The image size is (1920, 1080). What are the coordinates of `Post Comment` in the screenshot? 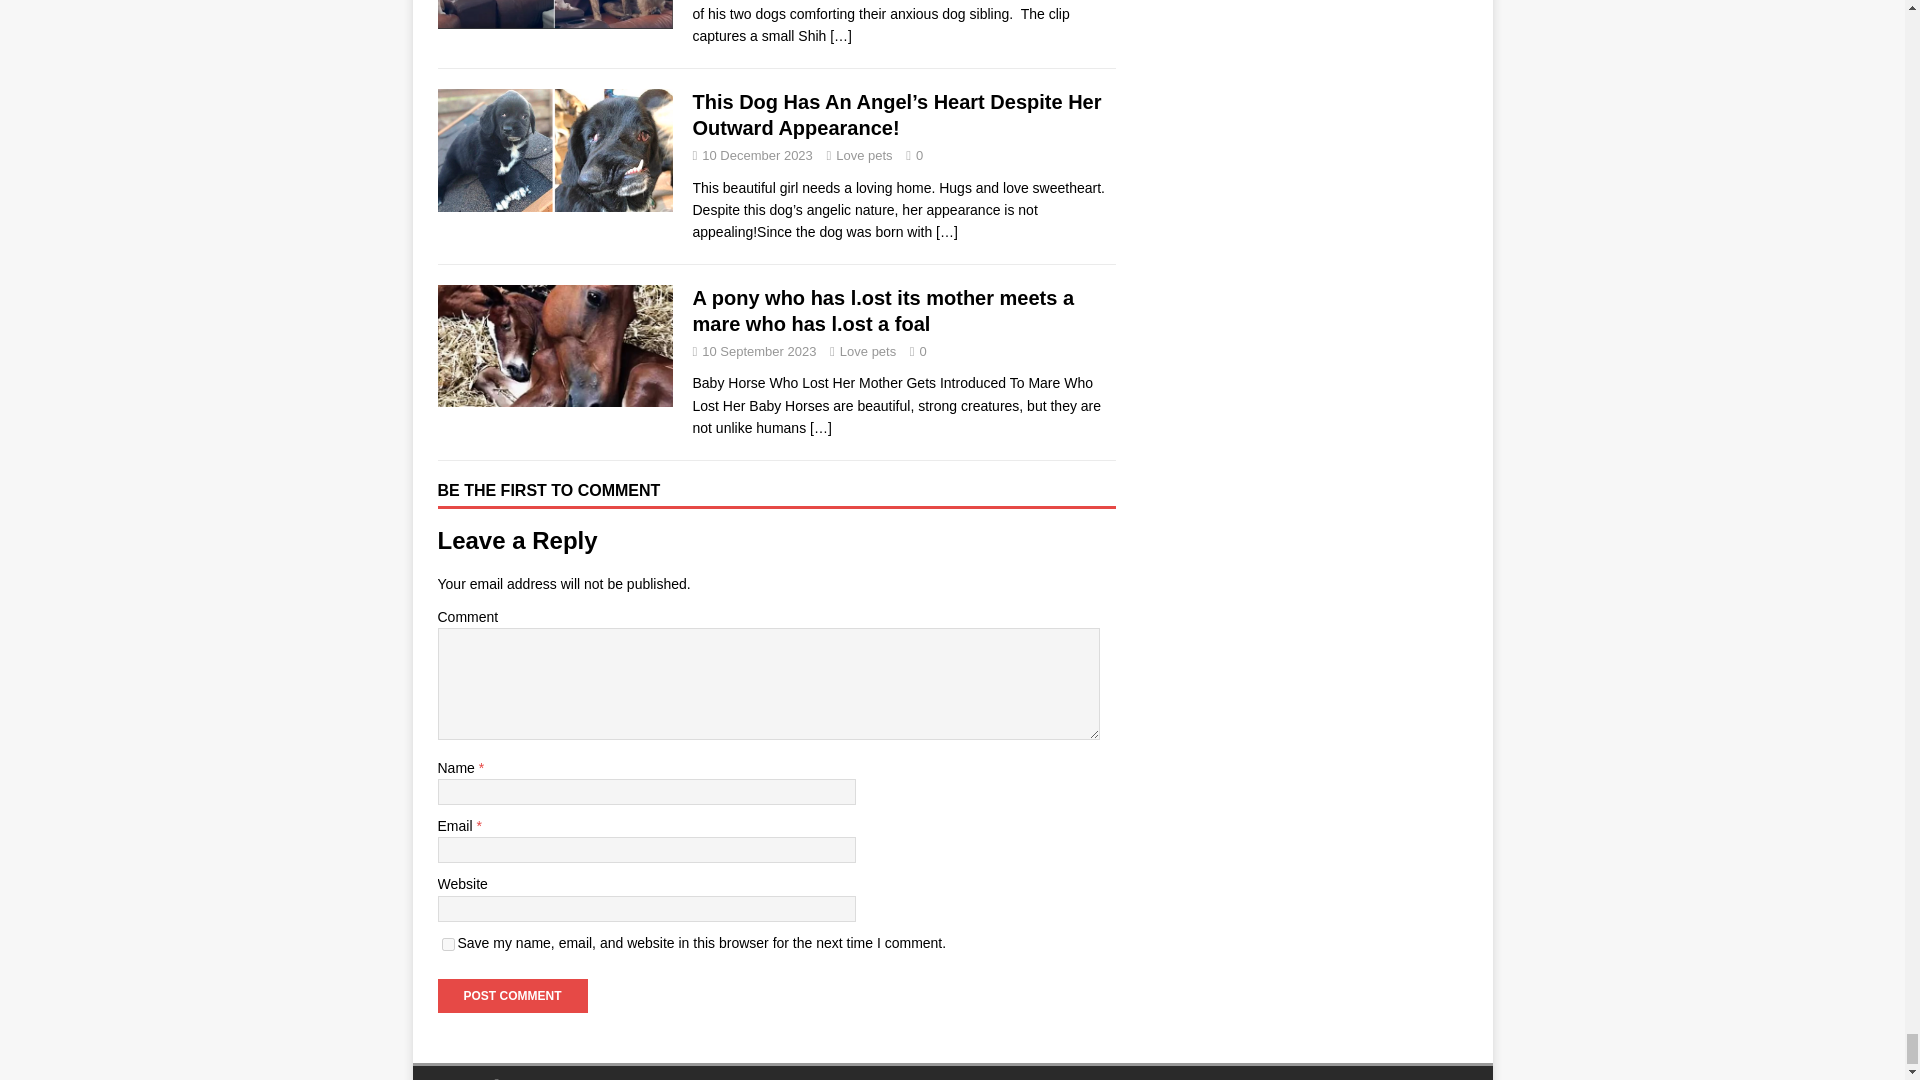 It's located at (512, 996).